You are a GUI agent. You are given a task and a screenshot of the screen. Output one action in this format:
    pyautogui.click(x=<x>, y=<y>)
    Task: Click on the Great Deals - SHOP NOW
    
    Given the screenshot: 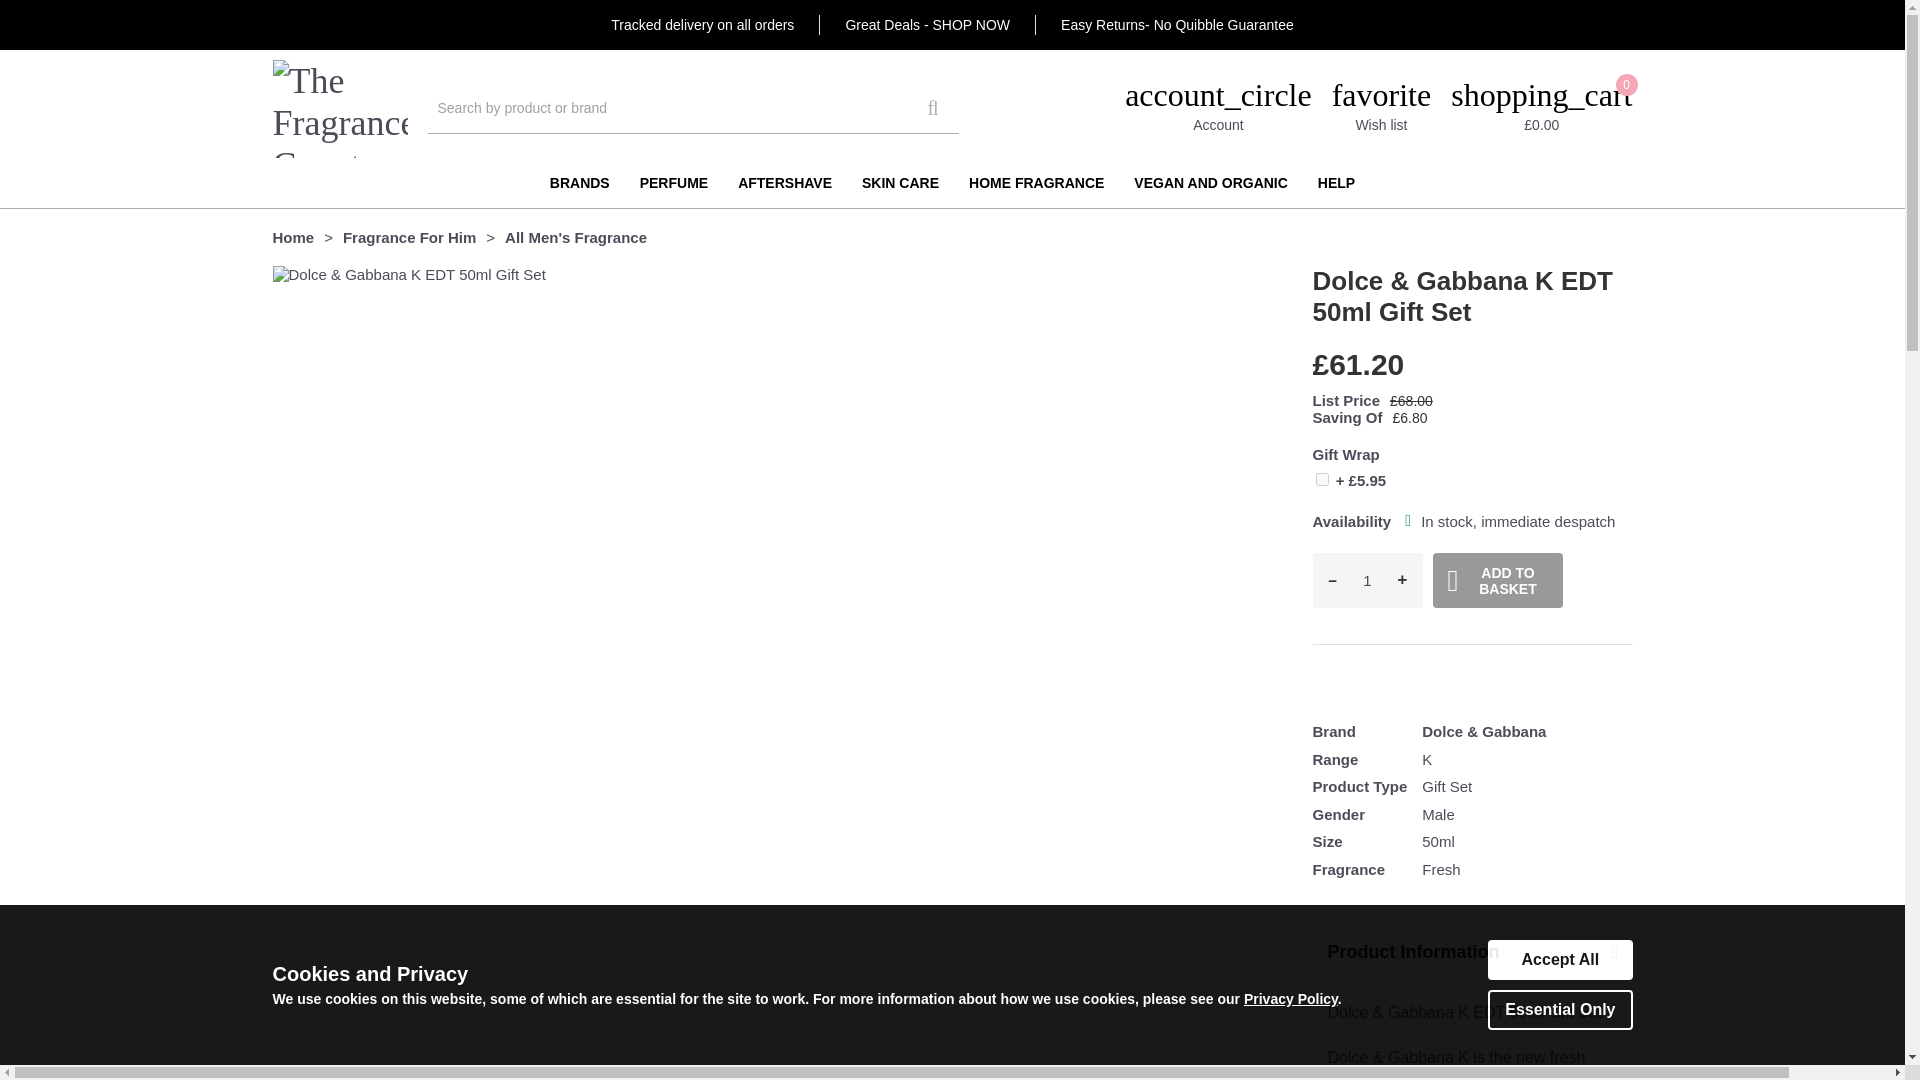 What is the action you would take?
    pyautogui.click(x=674, y=182)
    